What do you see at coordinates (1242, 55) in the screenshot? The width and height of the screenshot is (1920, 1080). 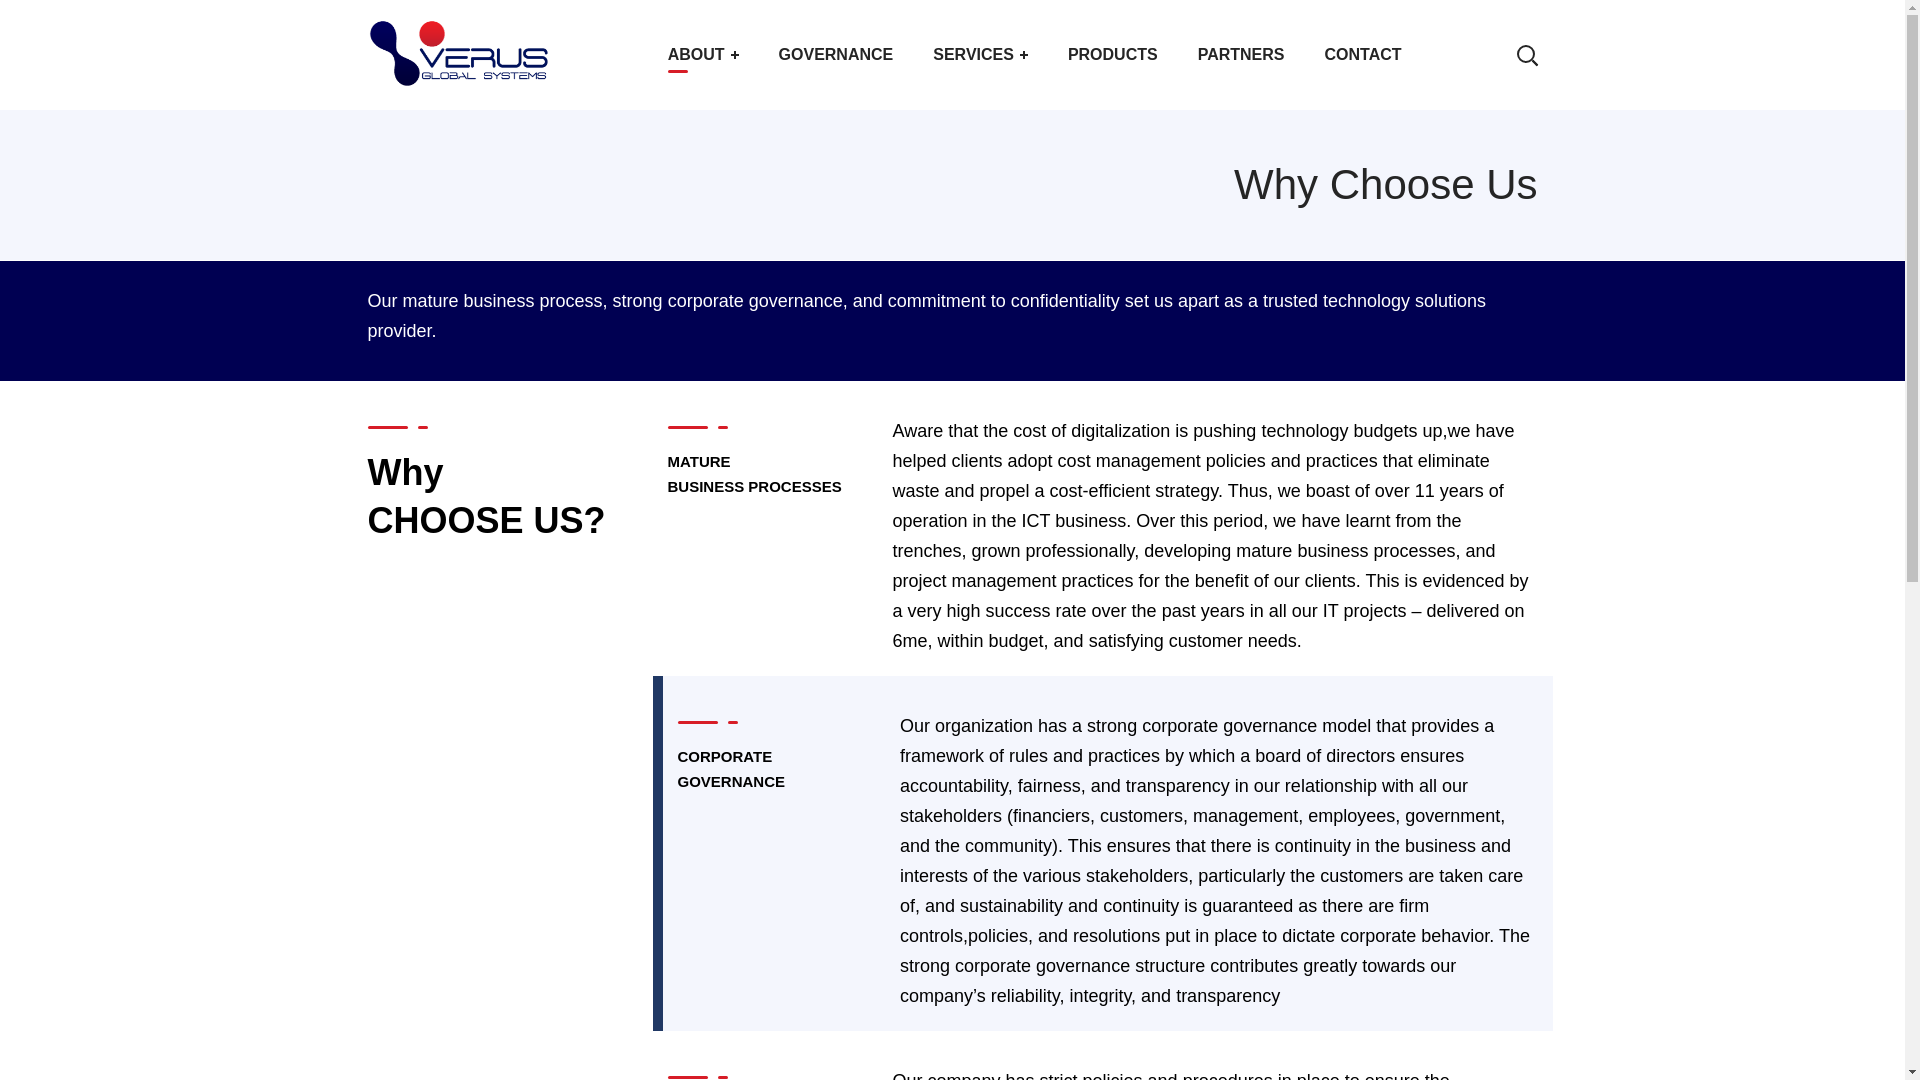 I see `PARTNERS` at bounding box center [1242, 55].